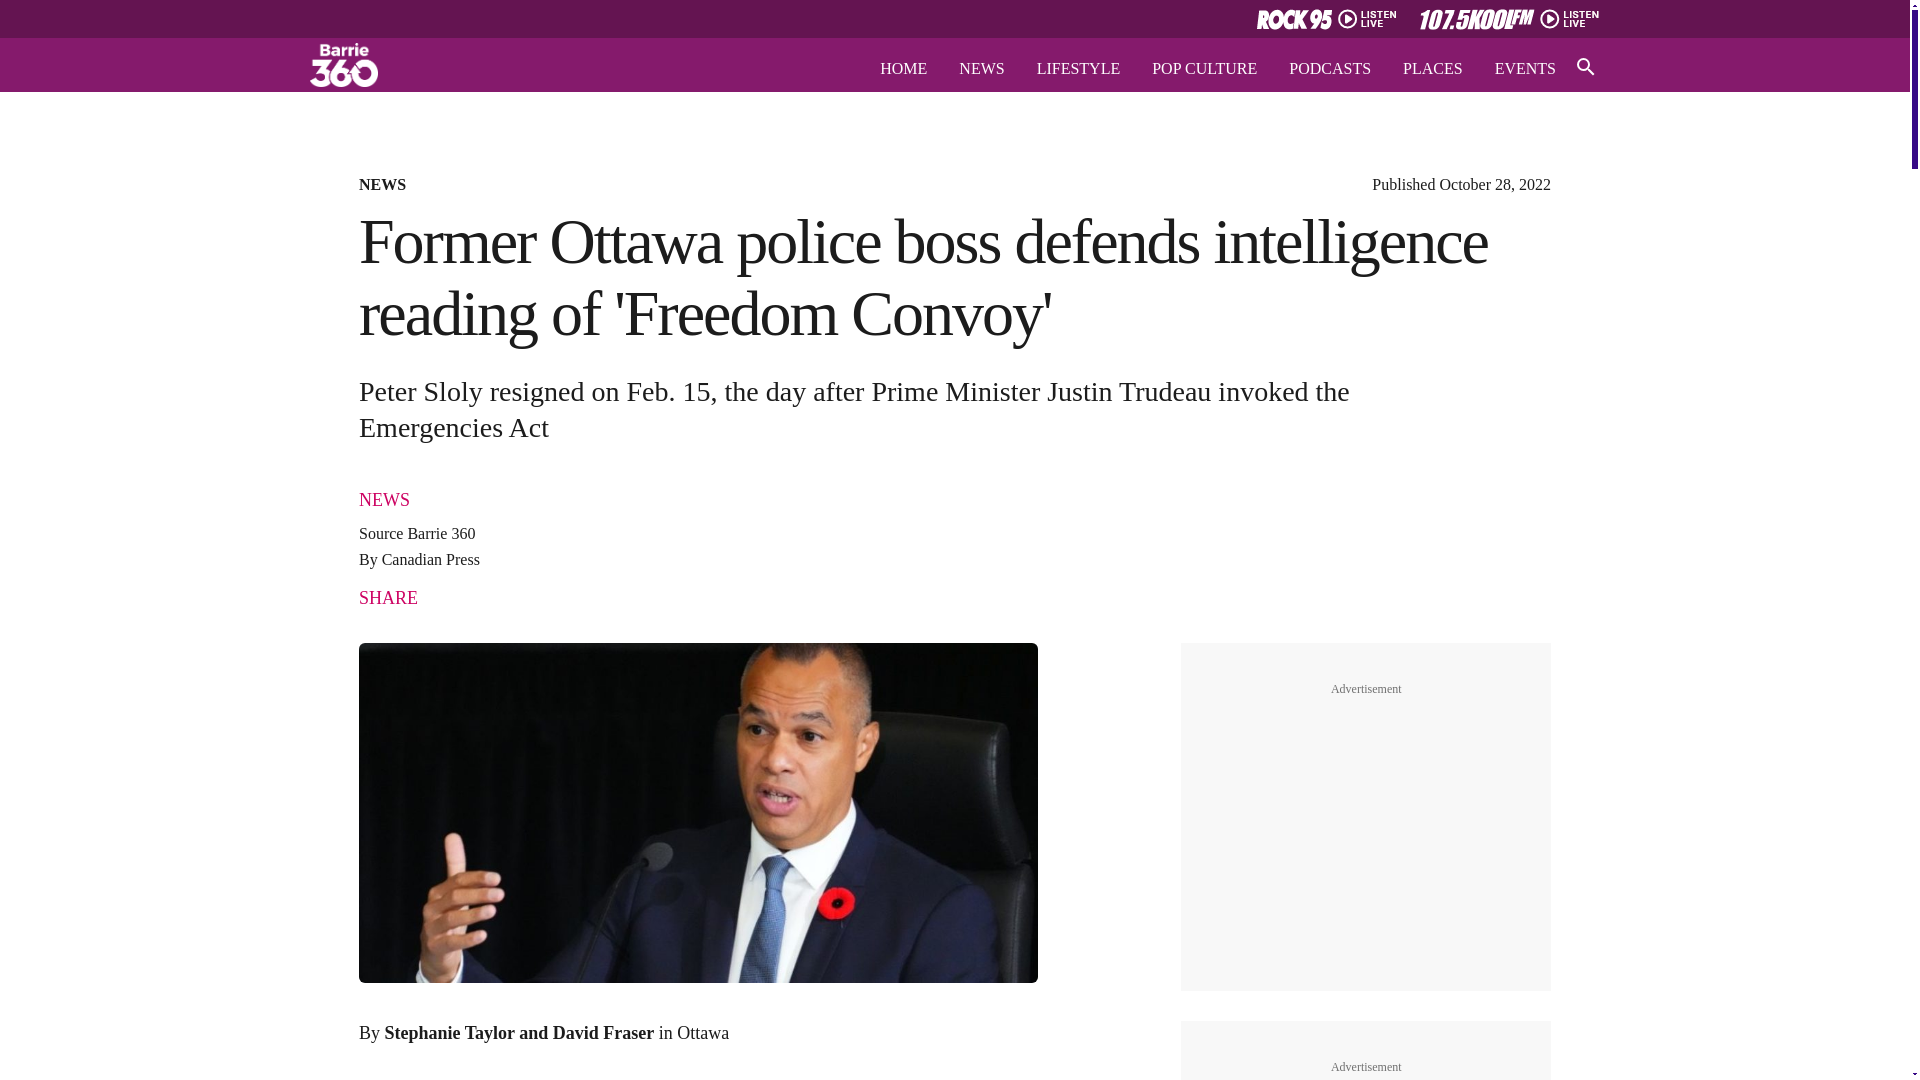 Image resolution: width=1920 pixels, height=1080 pixels. What do you see at coordinates (384, 500) in the screenshot?
I see `View all posts in News` at bounding box center [384, 500].